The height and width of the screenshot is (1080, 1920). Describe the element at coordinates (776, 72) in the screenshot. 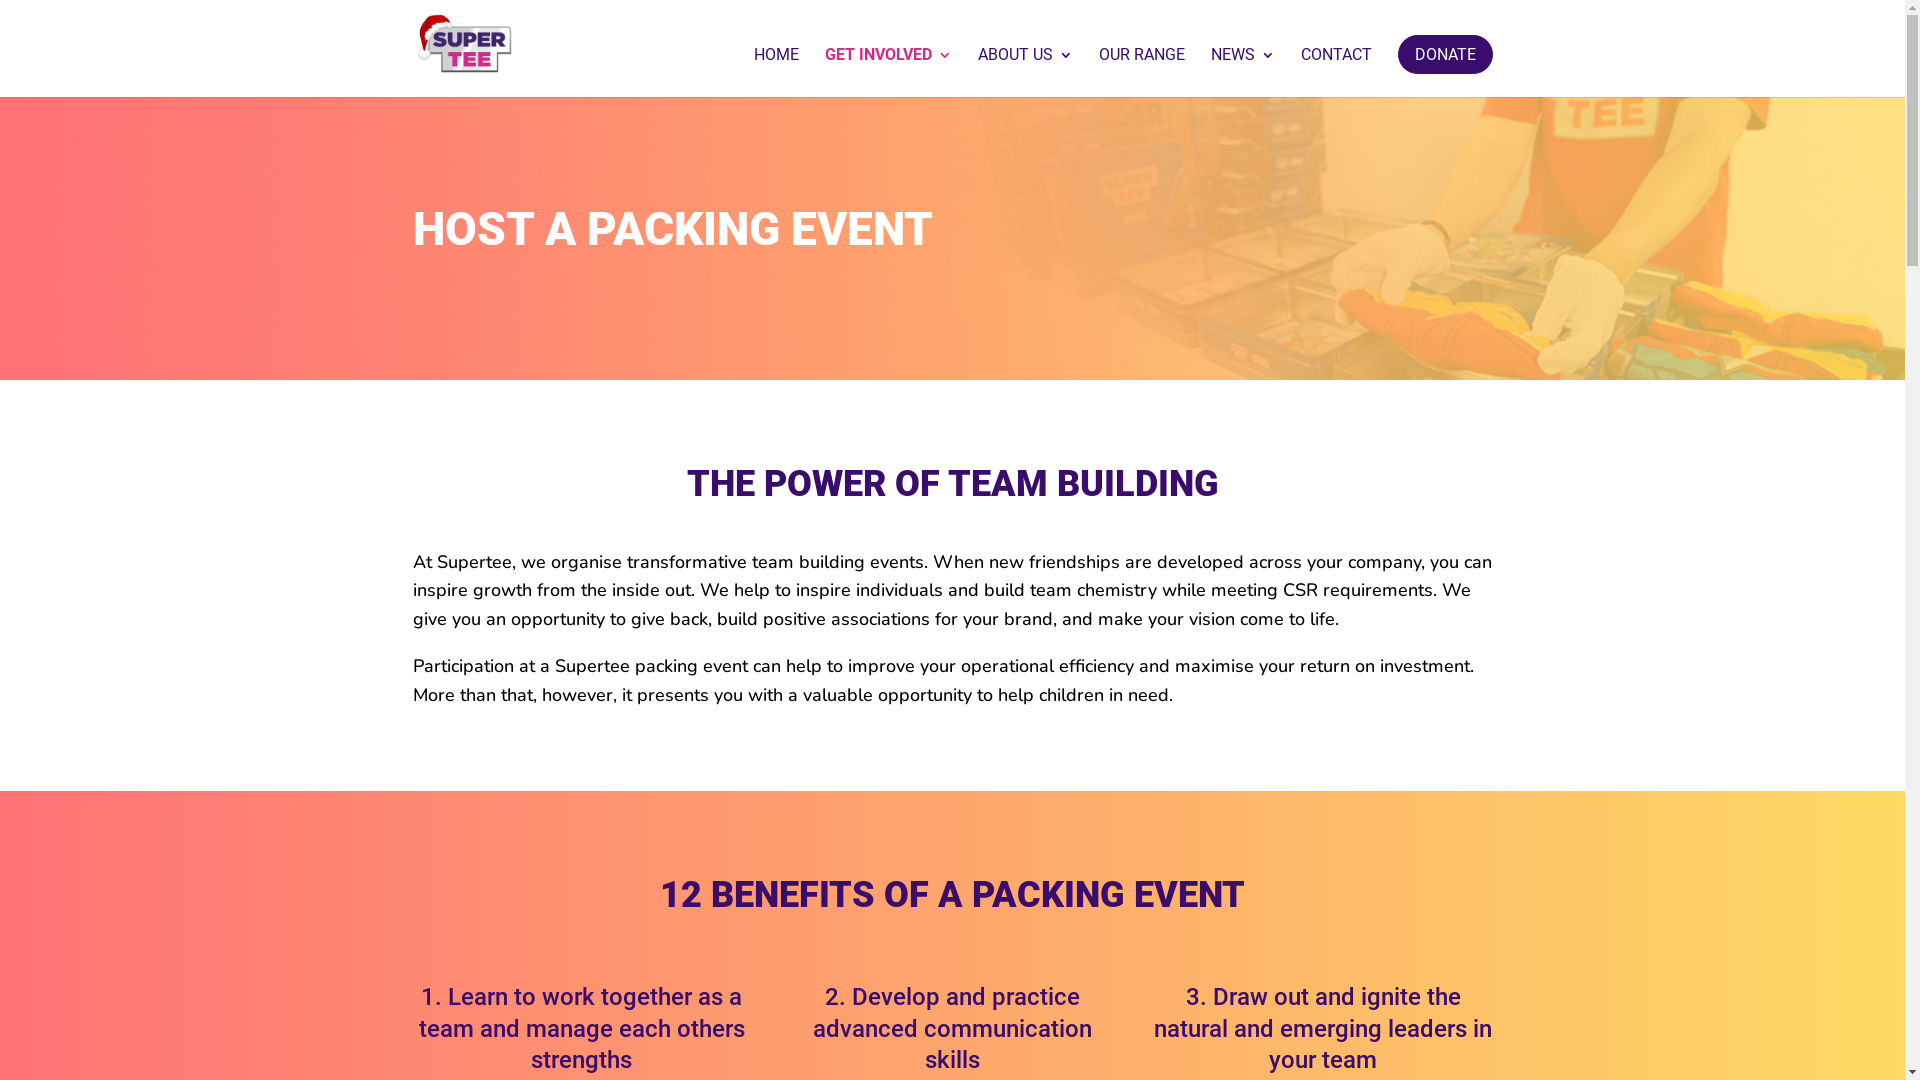

I see `HOME` at that location.